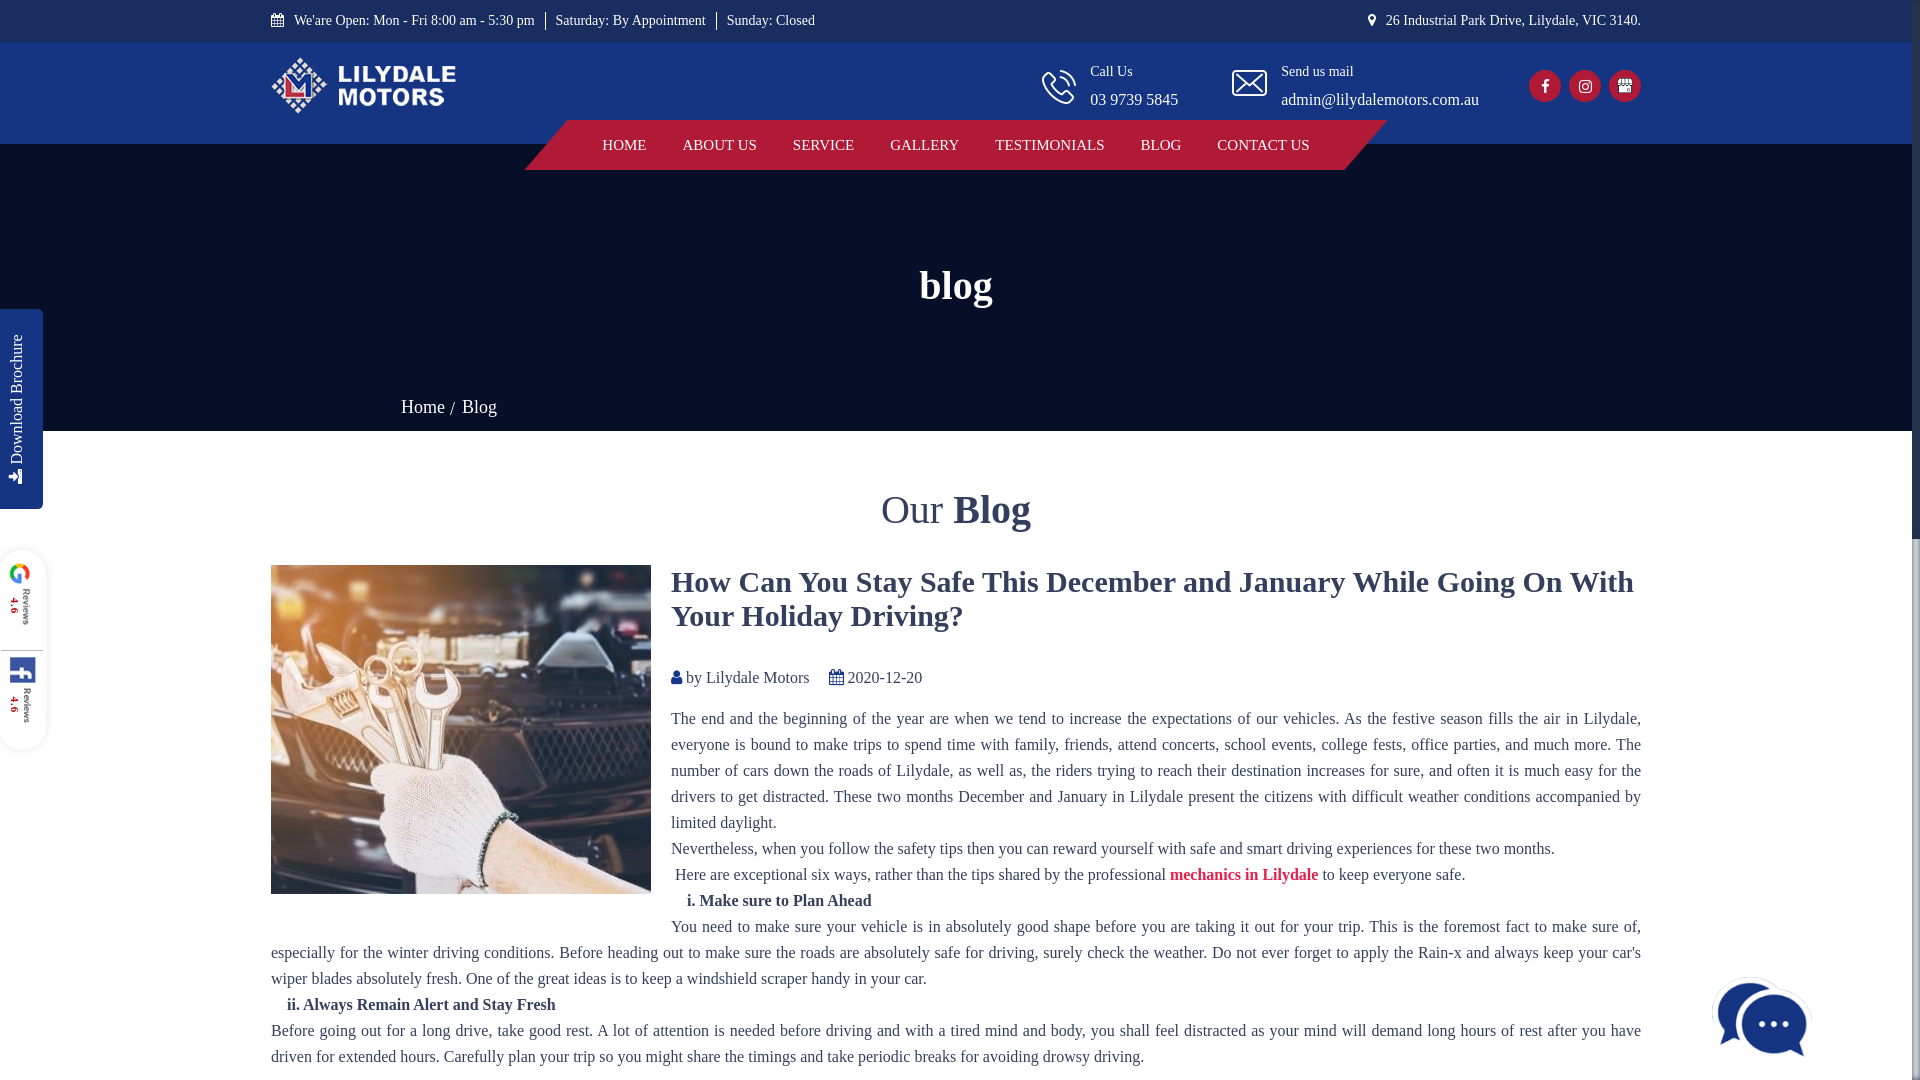 The image size is (1920, 1080). What do you see at coordinates (1380, 99) in the screenshot?
I see `admin@lilydalemotors.com.au` at bounding box center [1380, 99].